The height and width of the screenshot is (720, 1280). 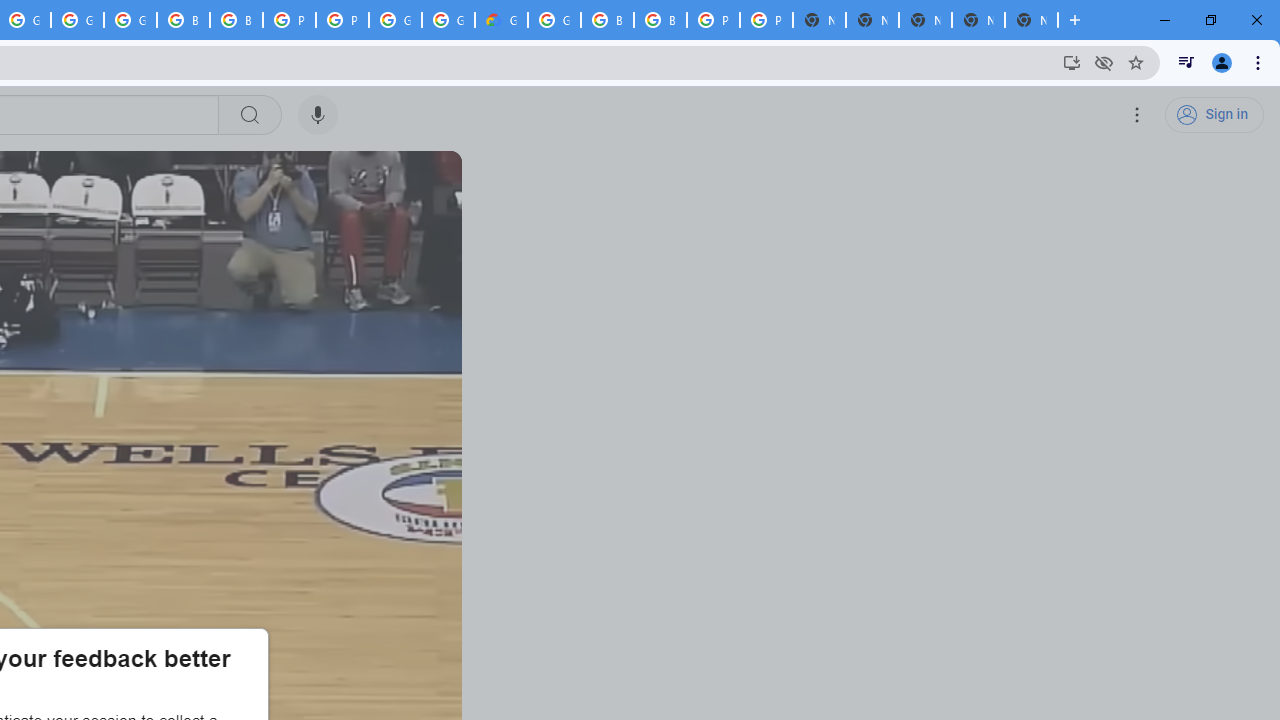 What do you see at coordinates (1031, 20) in the screenshot?
I see `New Tab` at bounding box center [1031, 20].